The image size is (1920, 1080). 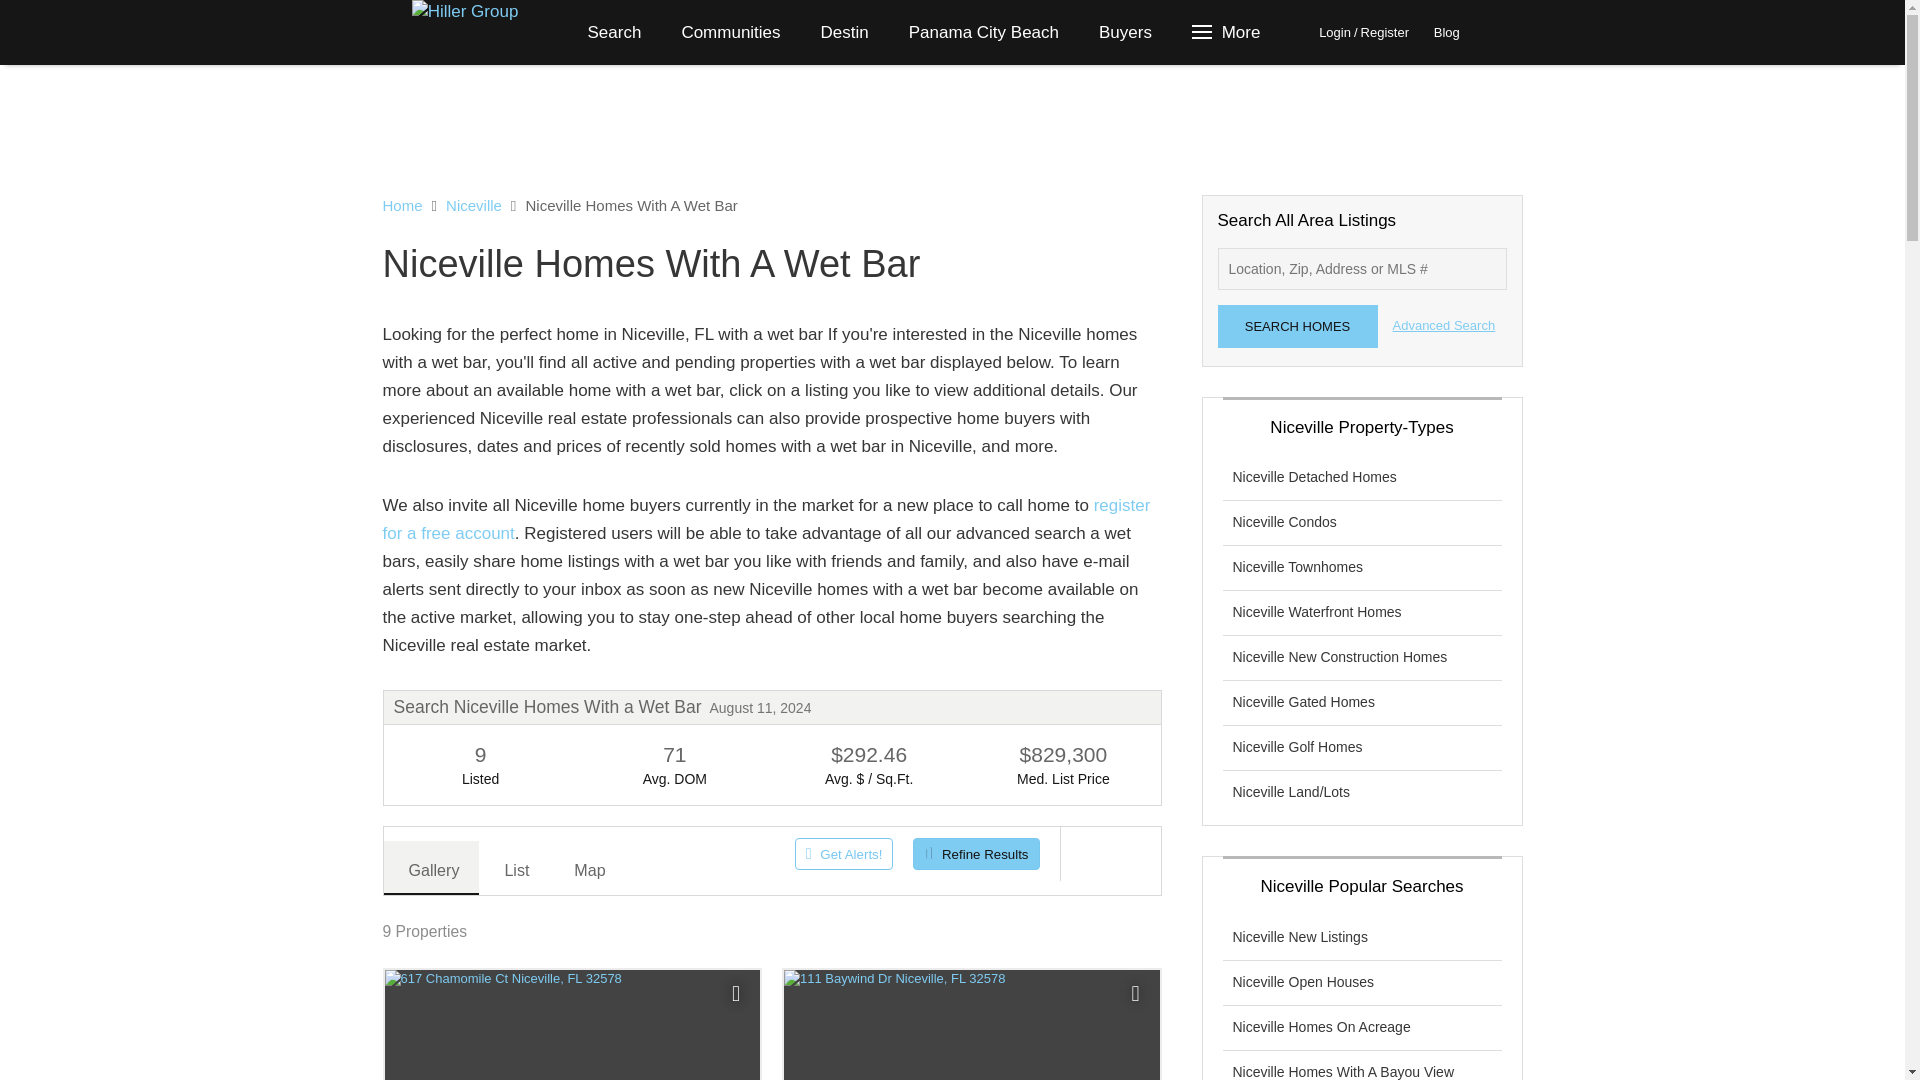 I want to click on Destin, so click(x=844, y=32).